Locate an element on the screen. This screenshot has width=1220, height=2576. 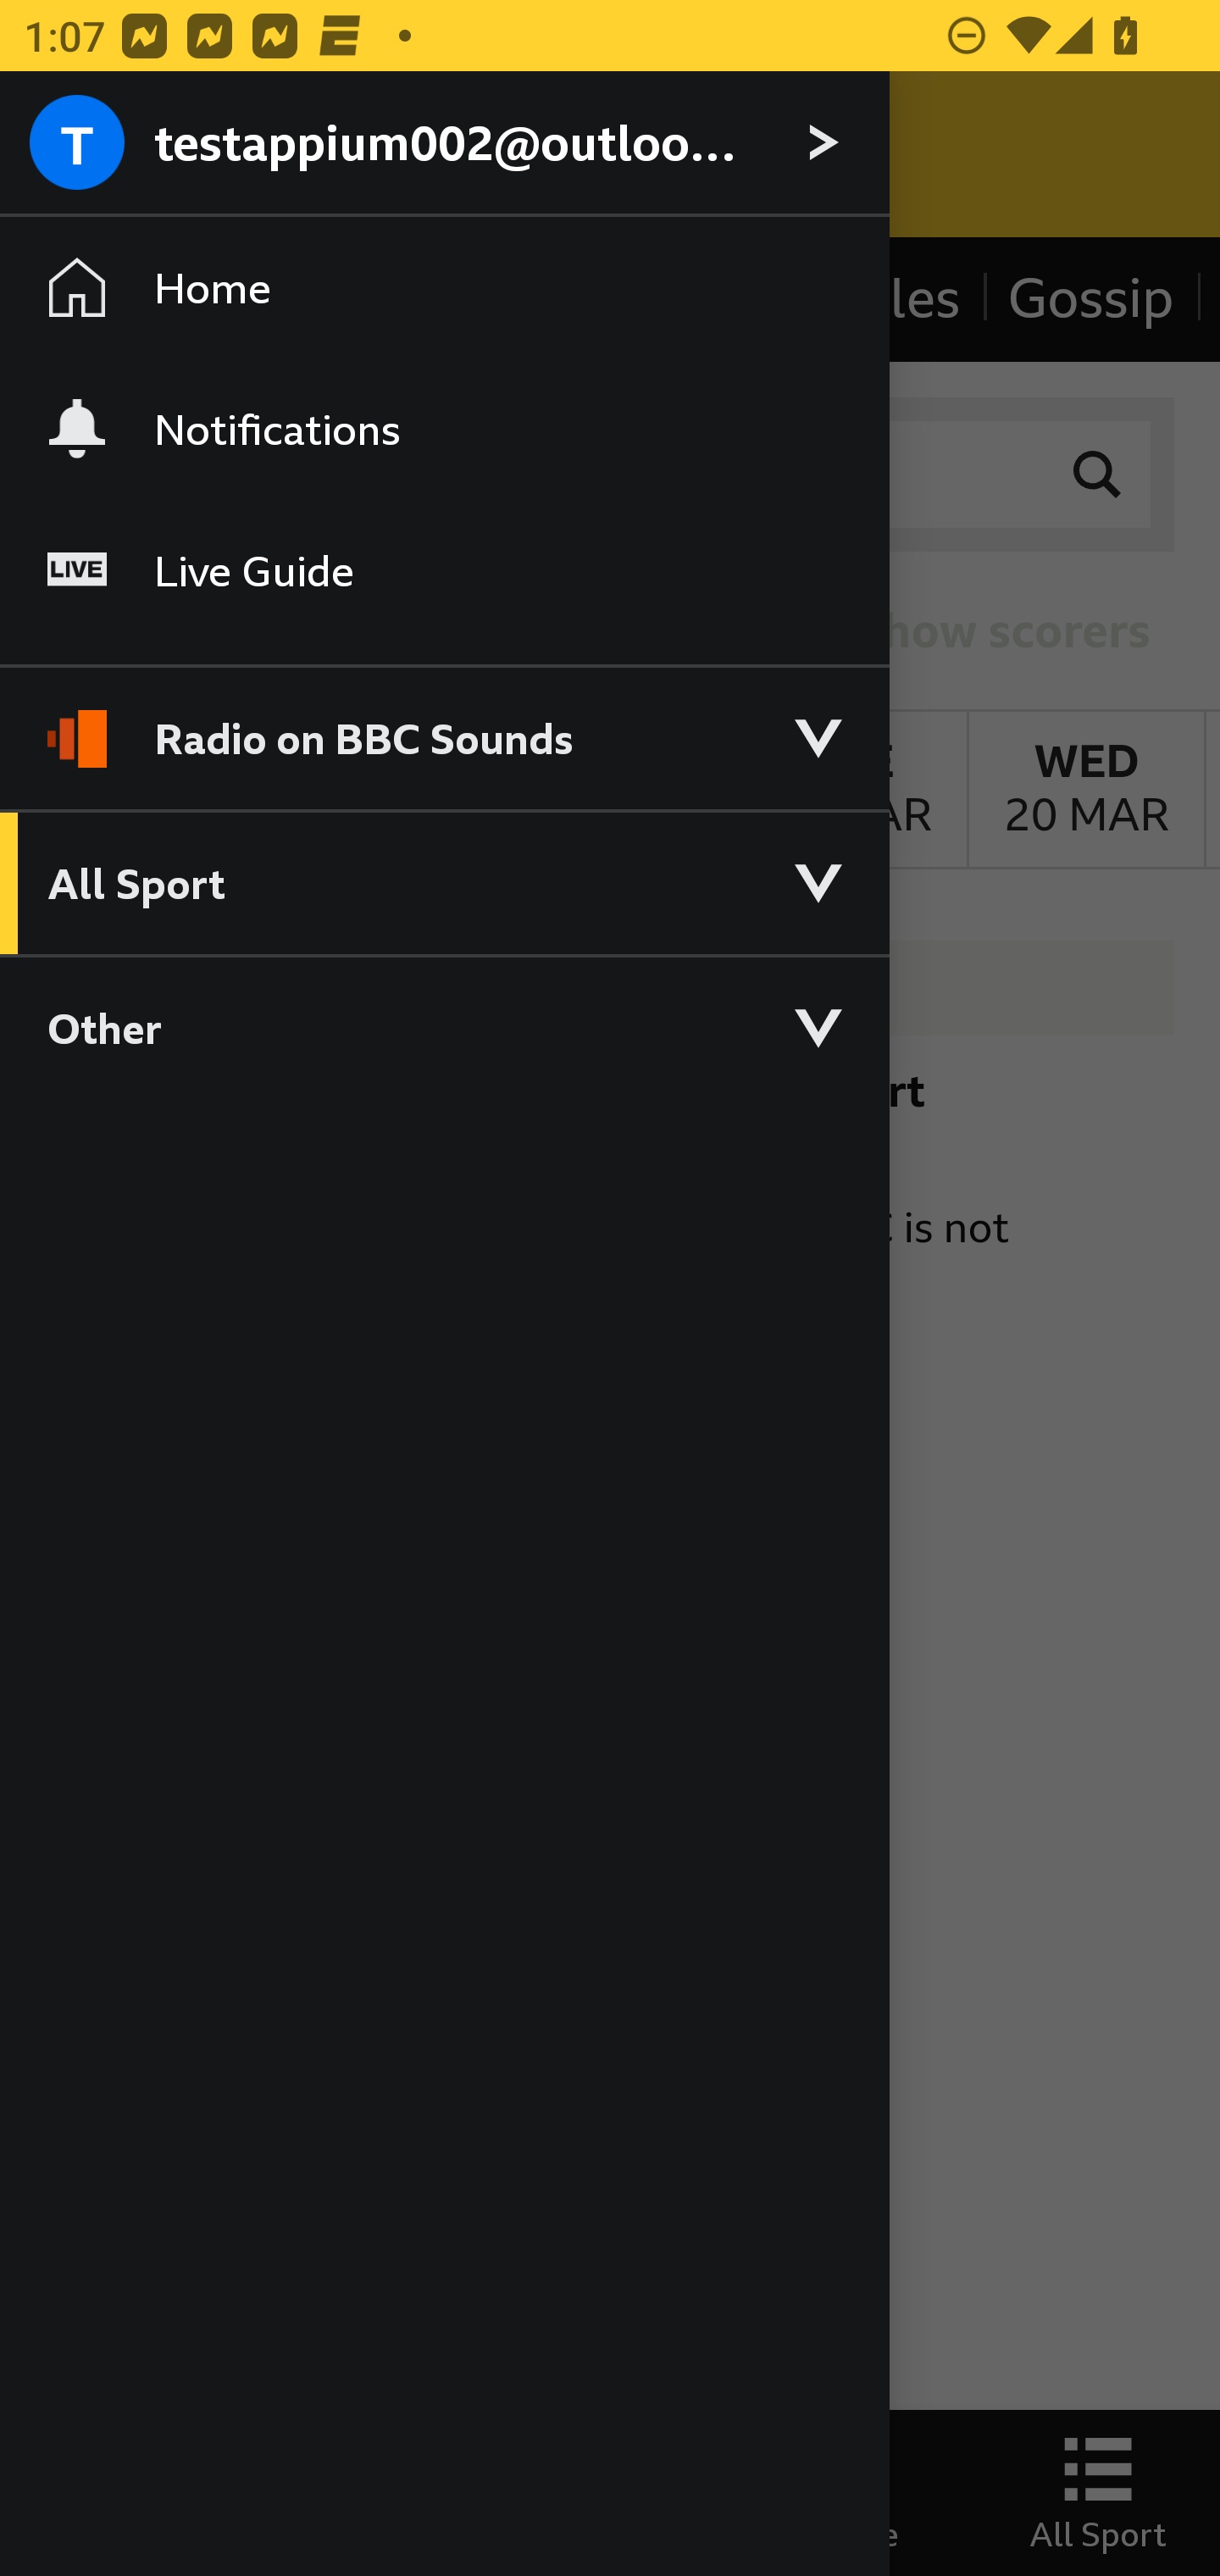
testappium002@outlook.com is located at coordinates (444, 144).